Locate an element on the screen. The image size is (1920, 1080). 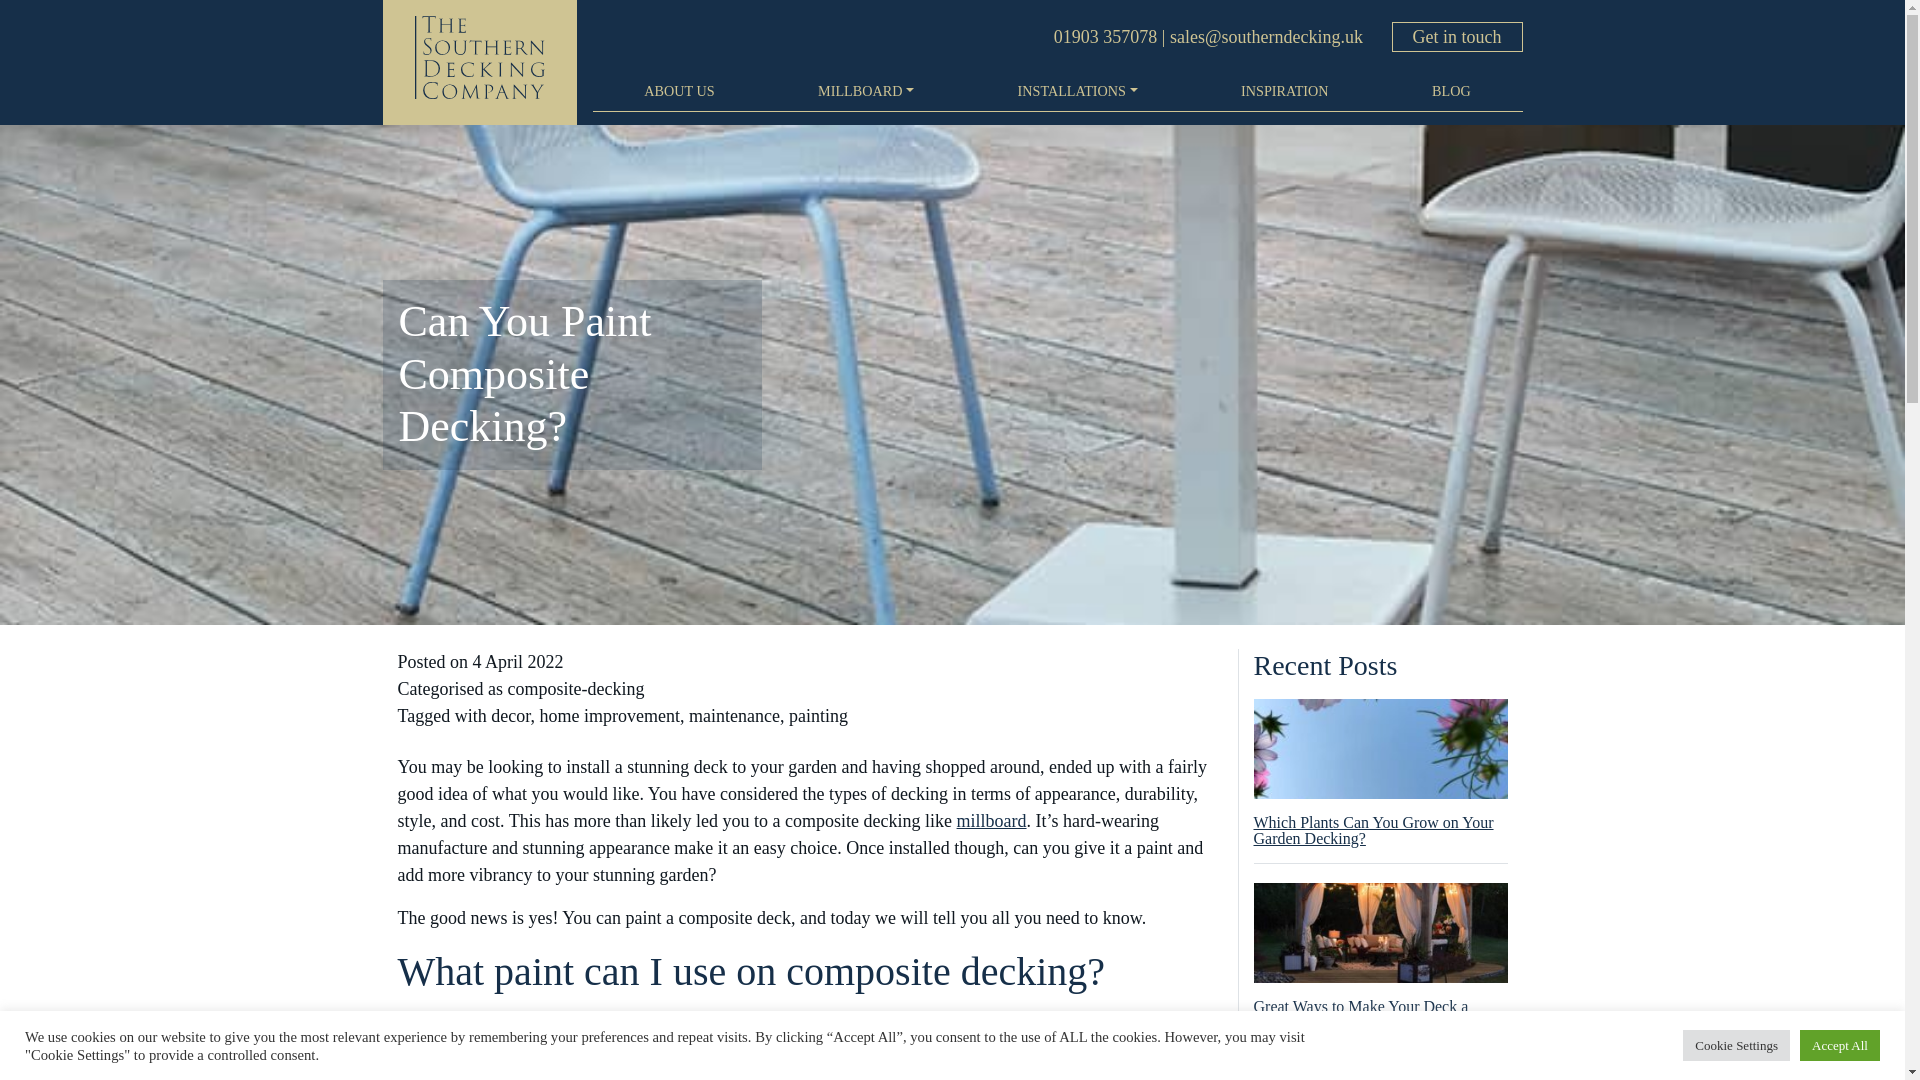
01903 357078 is located at coordinates (1106, 37).